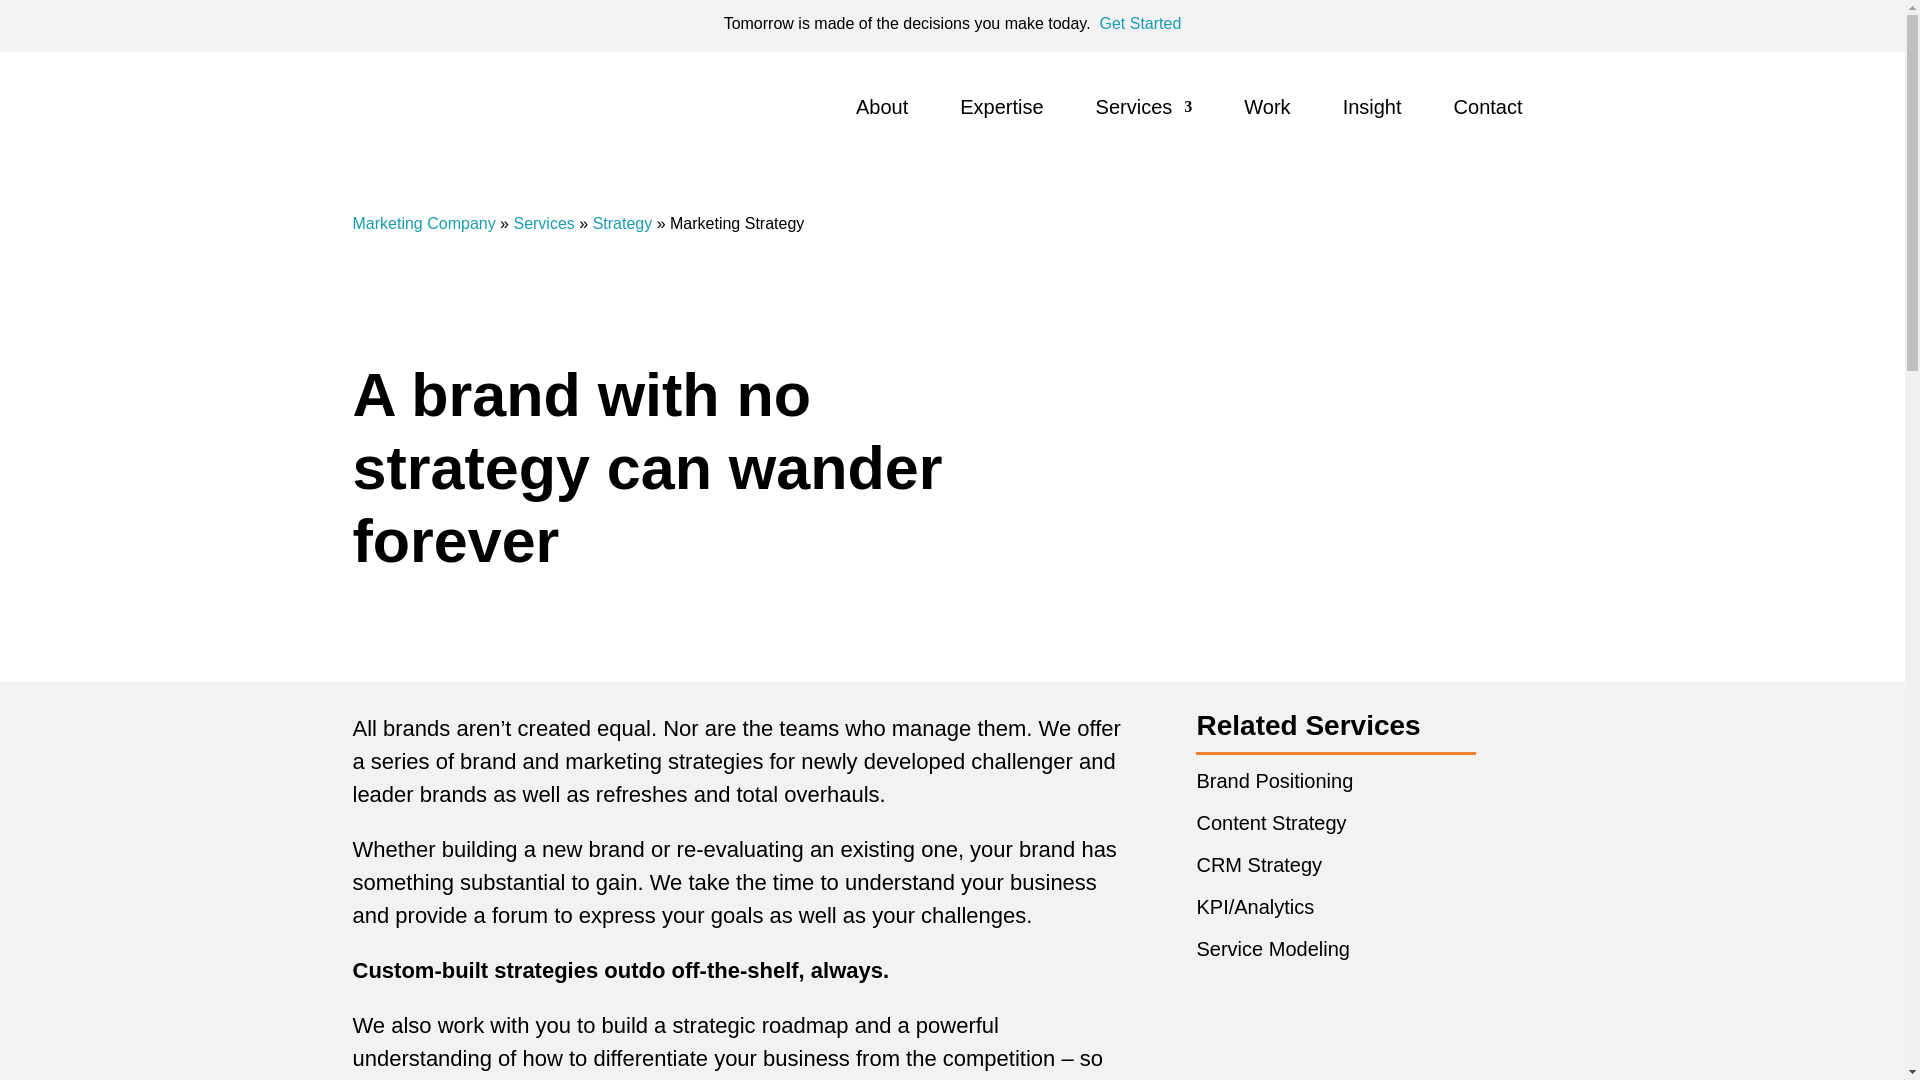 This screenshot has width=1920, height=1080. What do you see at coordinates (1144, 111) in the screenshot?
I see `Services` at bounding box center [1144, 111].